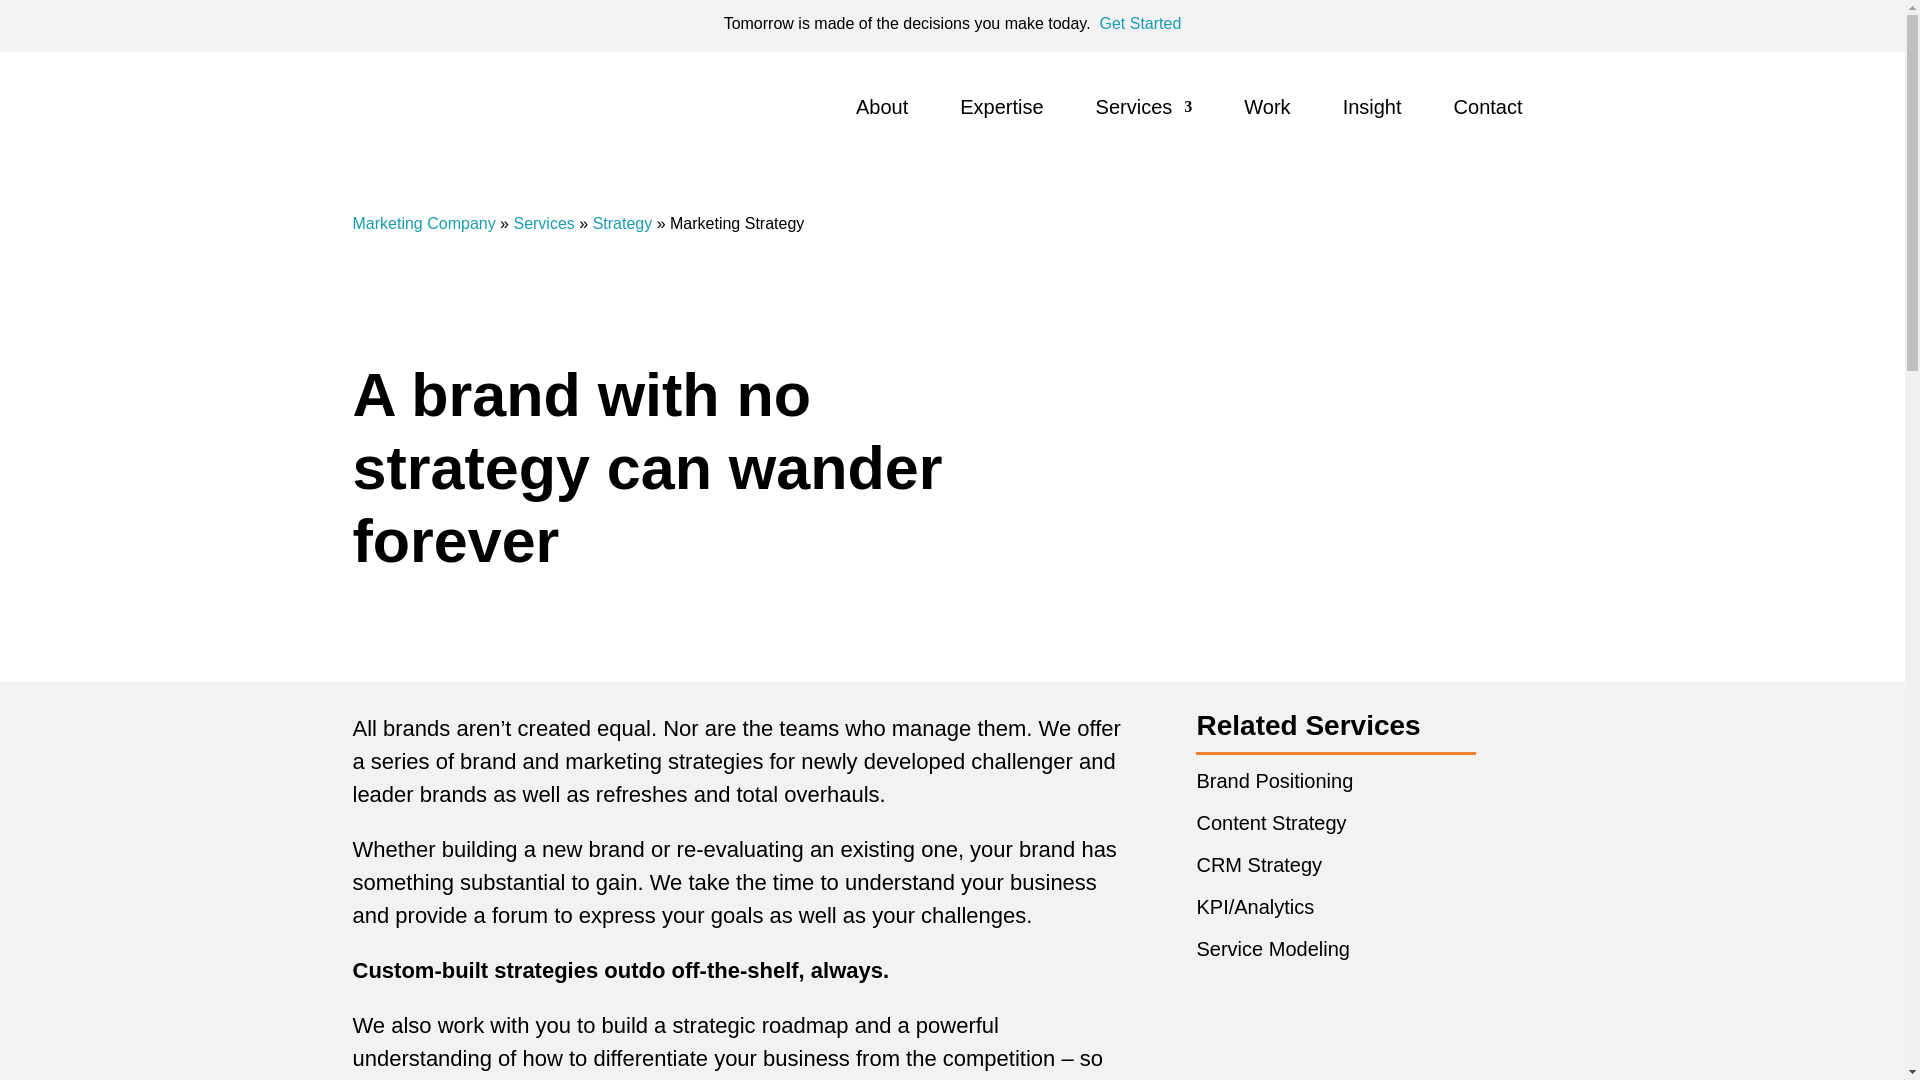 This screenshot has width=1920, height=1080. What do you see at coordinates (1144, 111) in the screenshot?
I see `Services` at bounding box center [1144, 111].